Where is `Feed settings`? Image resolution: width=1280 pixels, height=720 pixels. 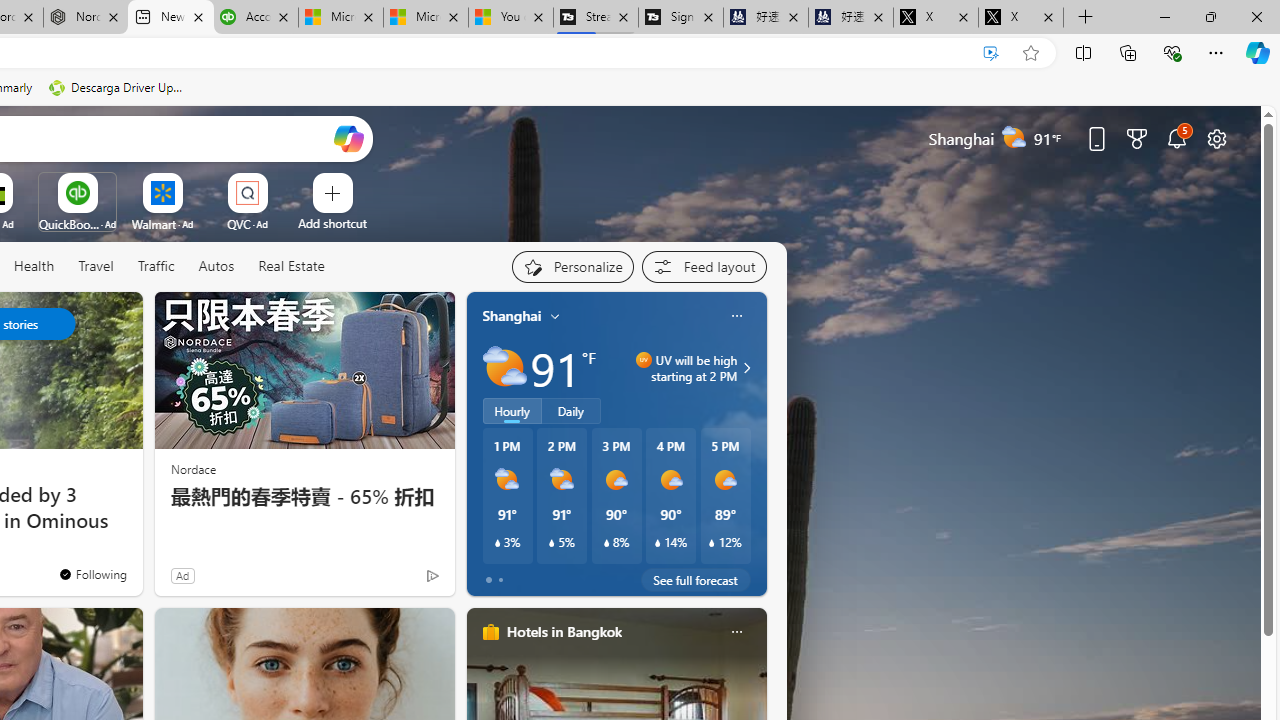 Feed settings is located at coordinates (704, 266).